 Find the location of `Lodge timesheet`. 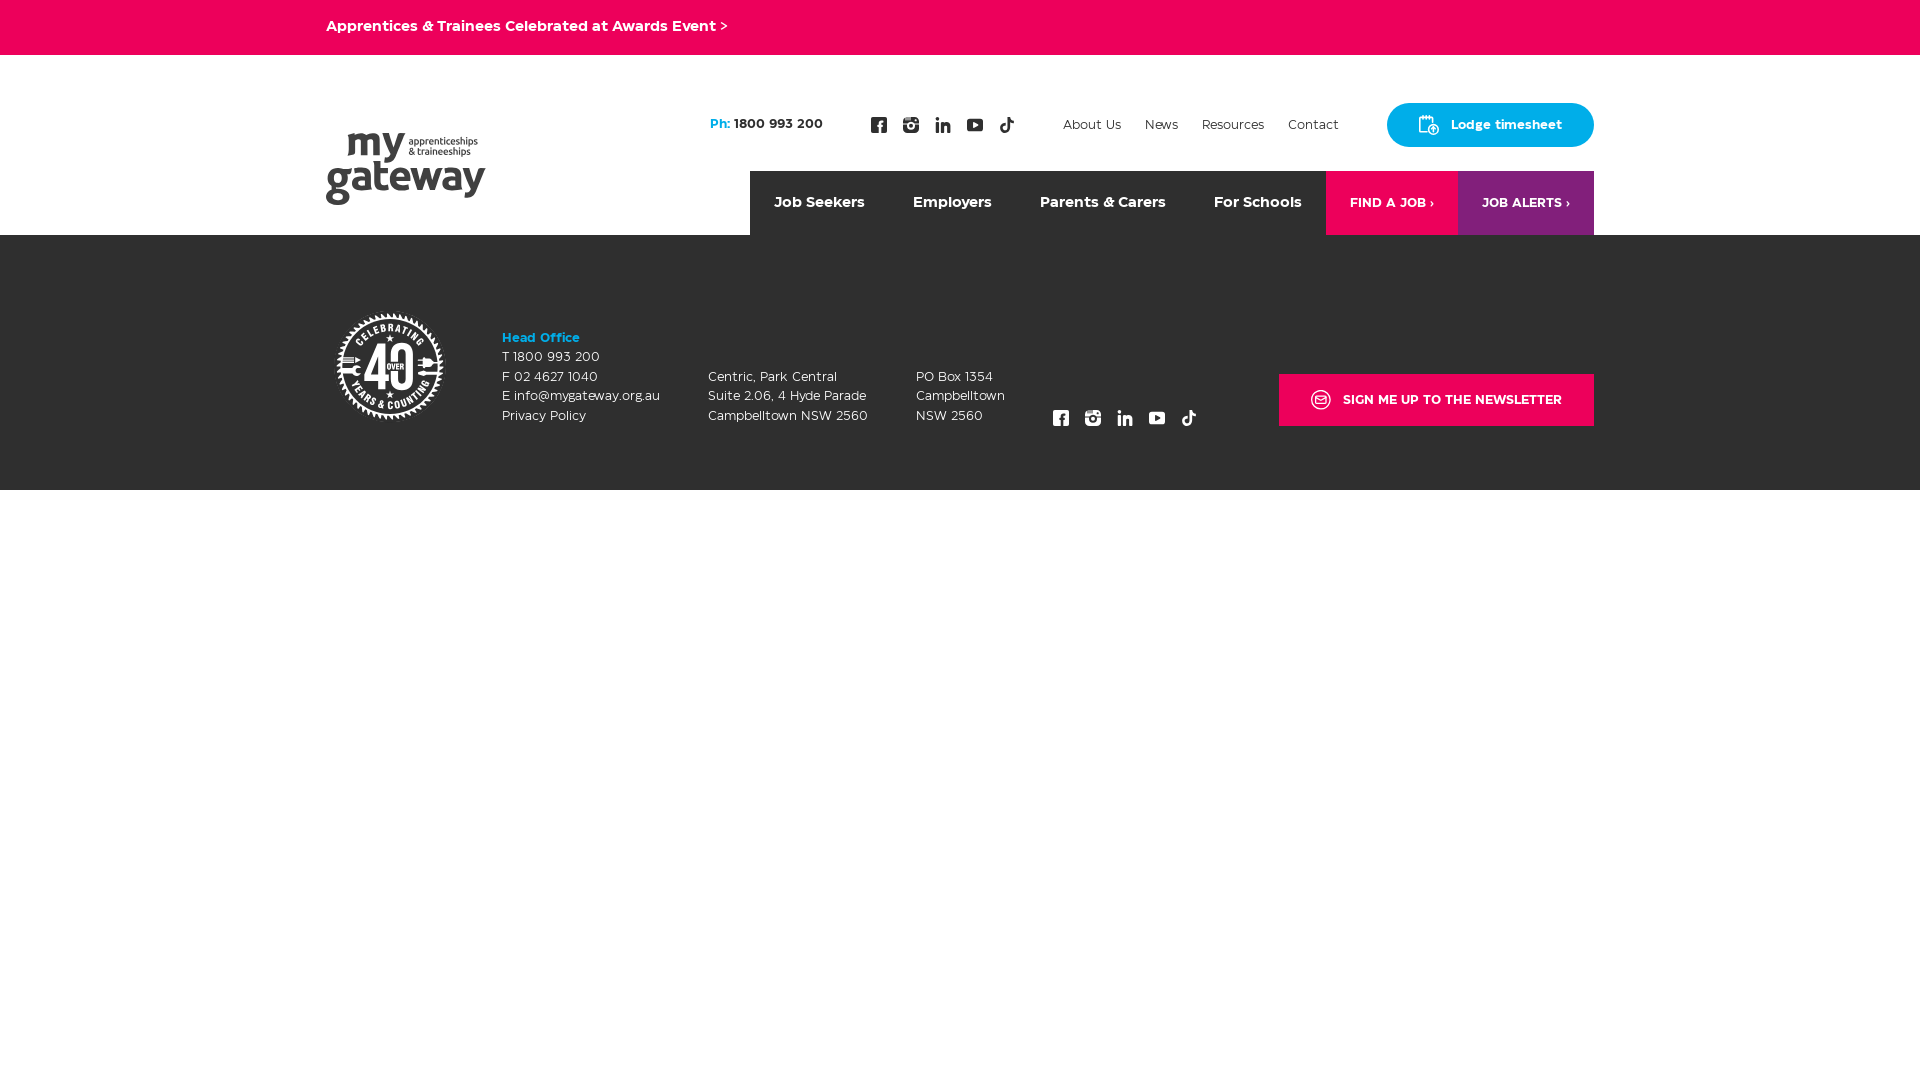

Lodge timesheet is located at coordinates (1490, 125).